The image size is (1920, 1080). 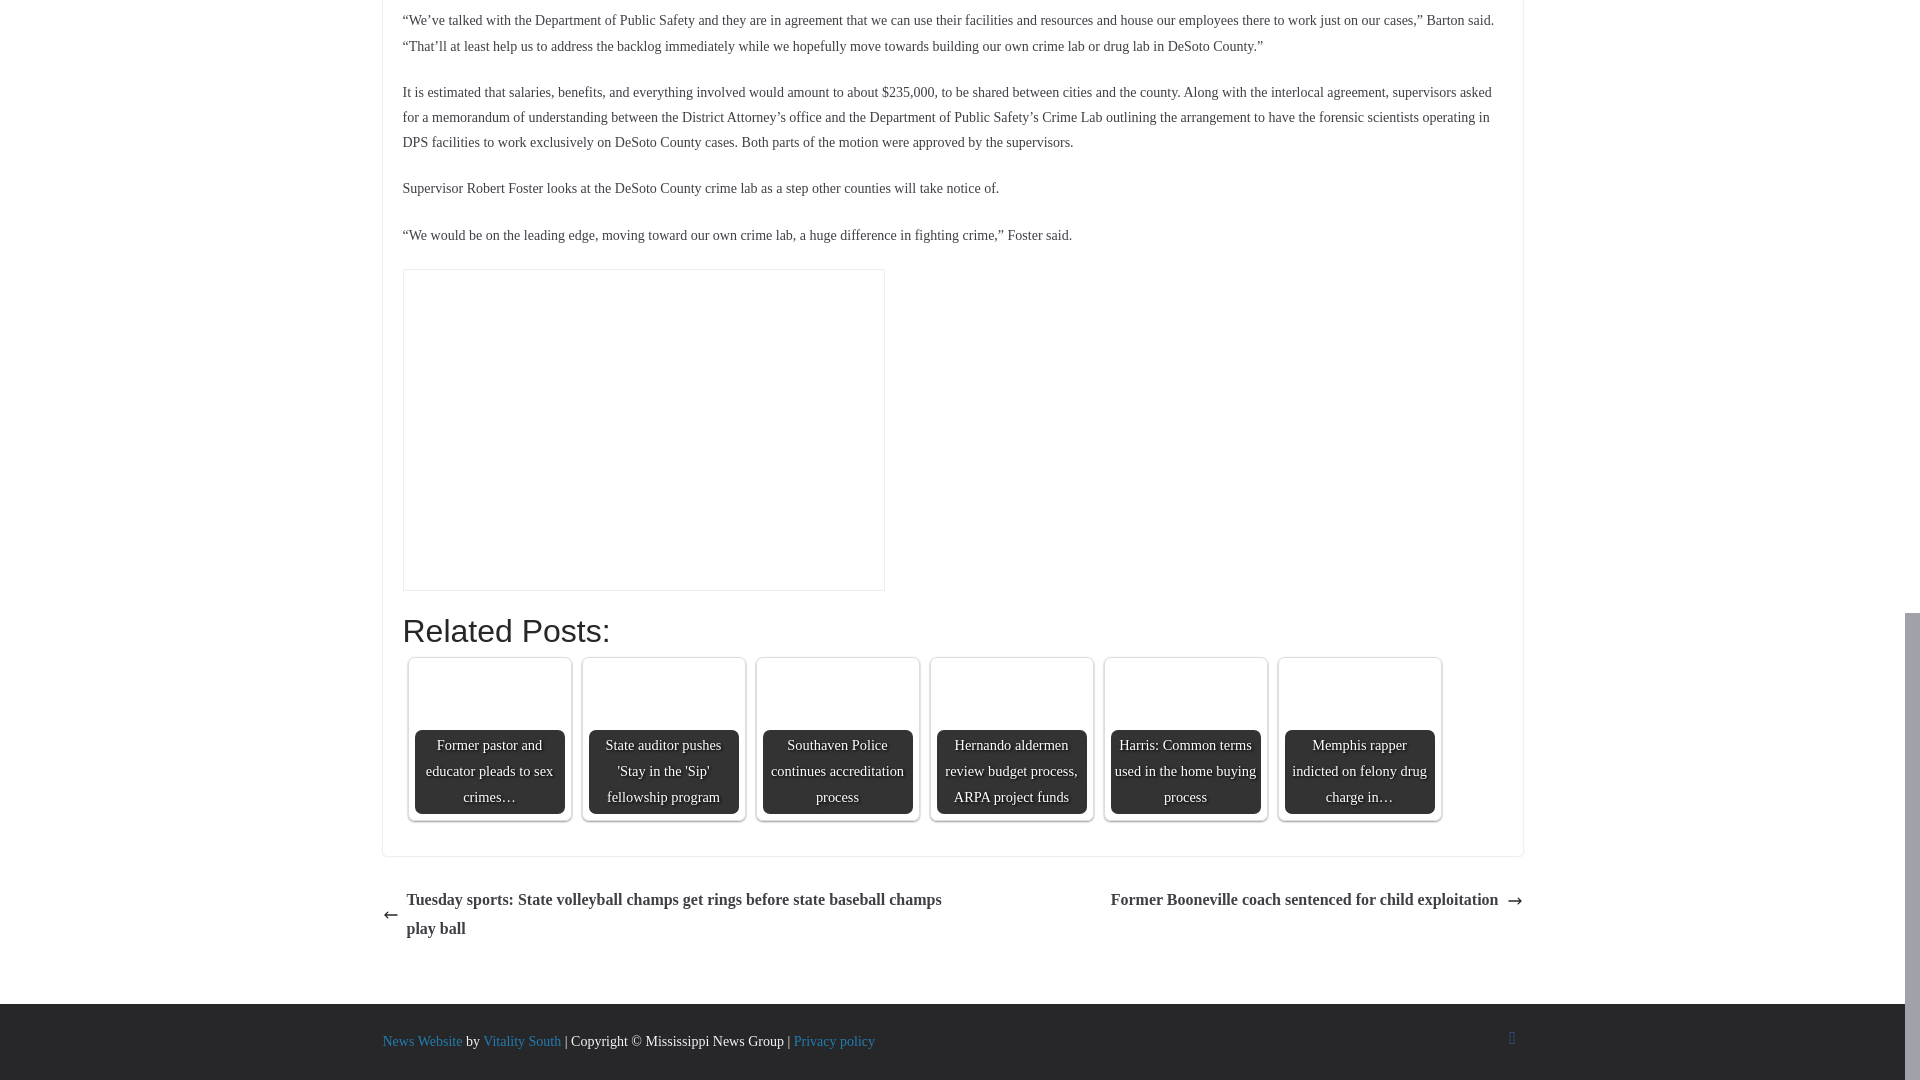 What do you see at coordinates (1184, 739) in the screenshot?
I see `Harris: Common terms used in the home buying process` at bounding box center [1184, 739].